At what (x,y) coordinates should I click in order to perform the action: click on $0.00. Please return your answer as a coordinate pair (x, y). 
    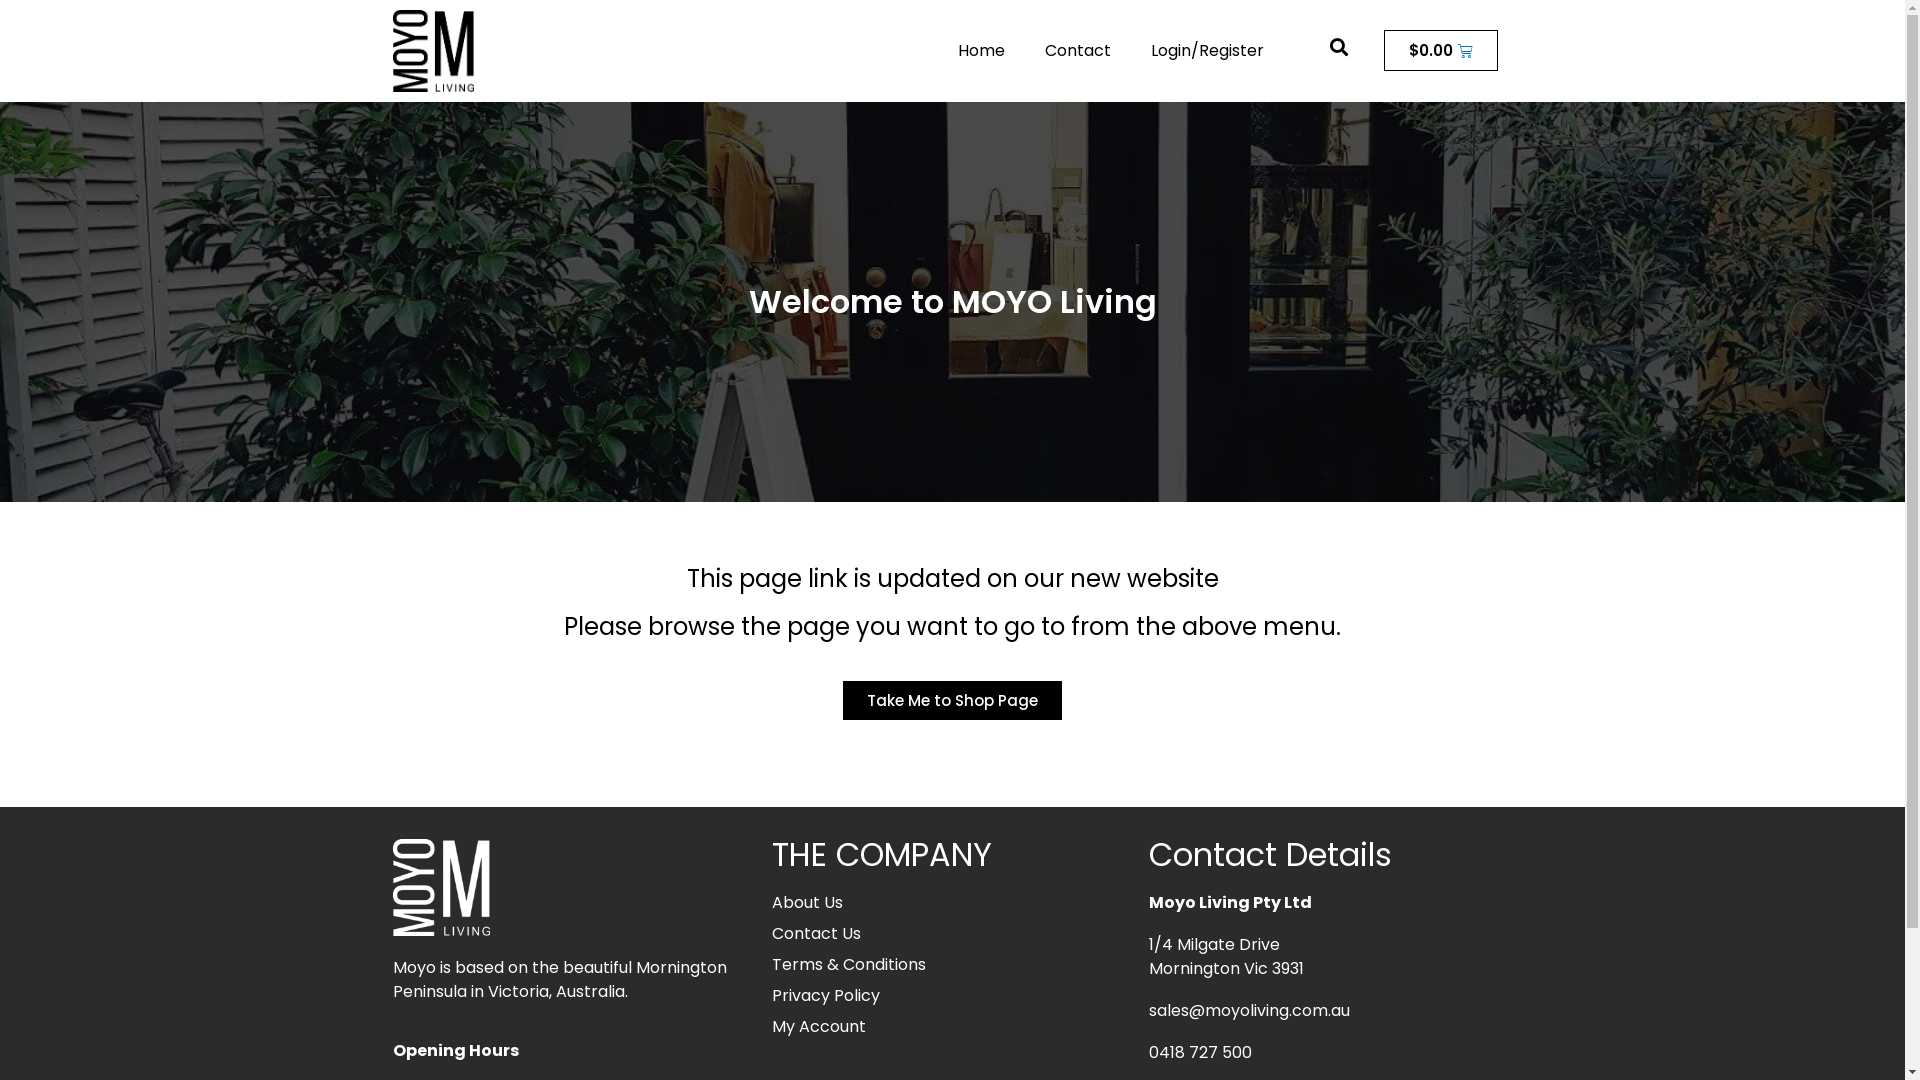
    Looking at the image, I should click on (1441, 50).